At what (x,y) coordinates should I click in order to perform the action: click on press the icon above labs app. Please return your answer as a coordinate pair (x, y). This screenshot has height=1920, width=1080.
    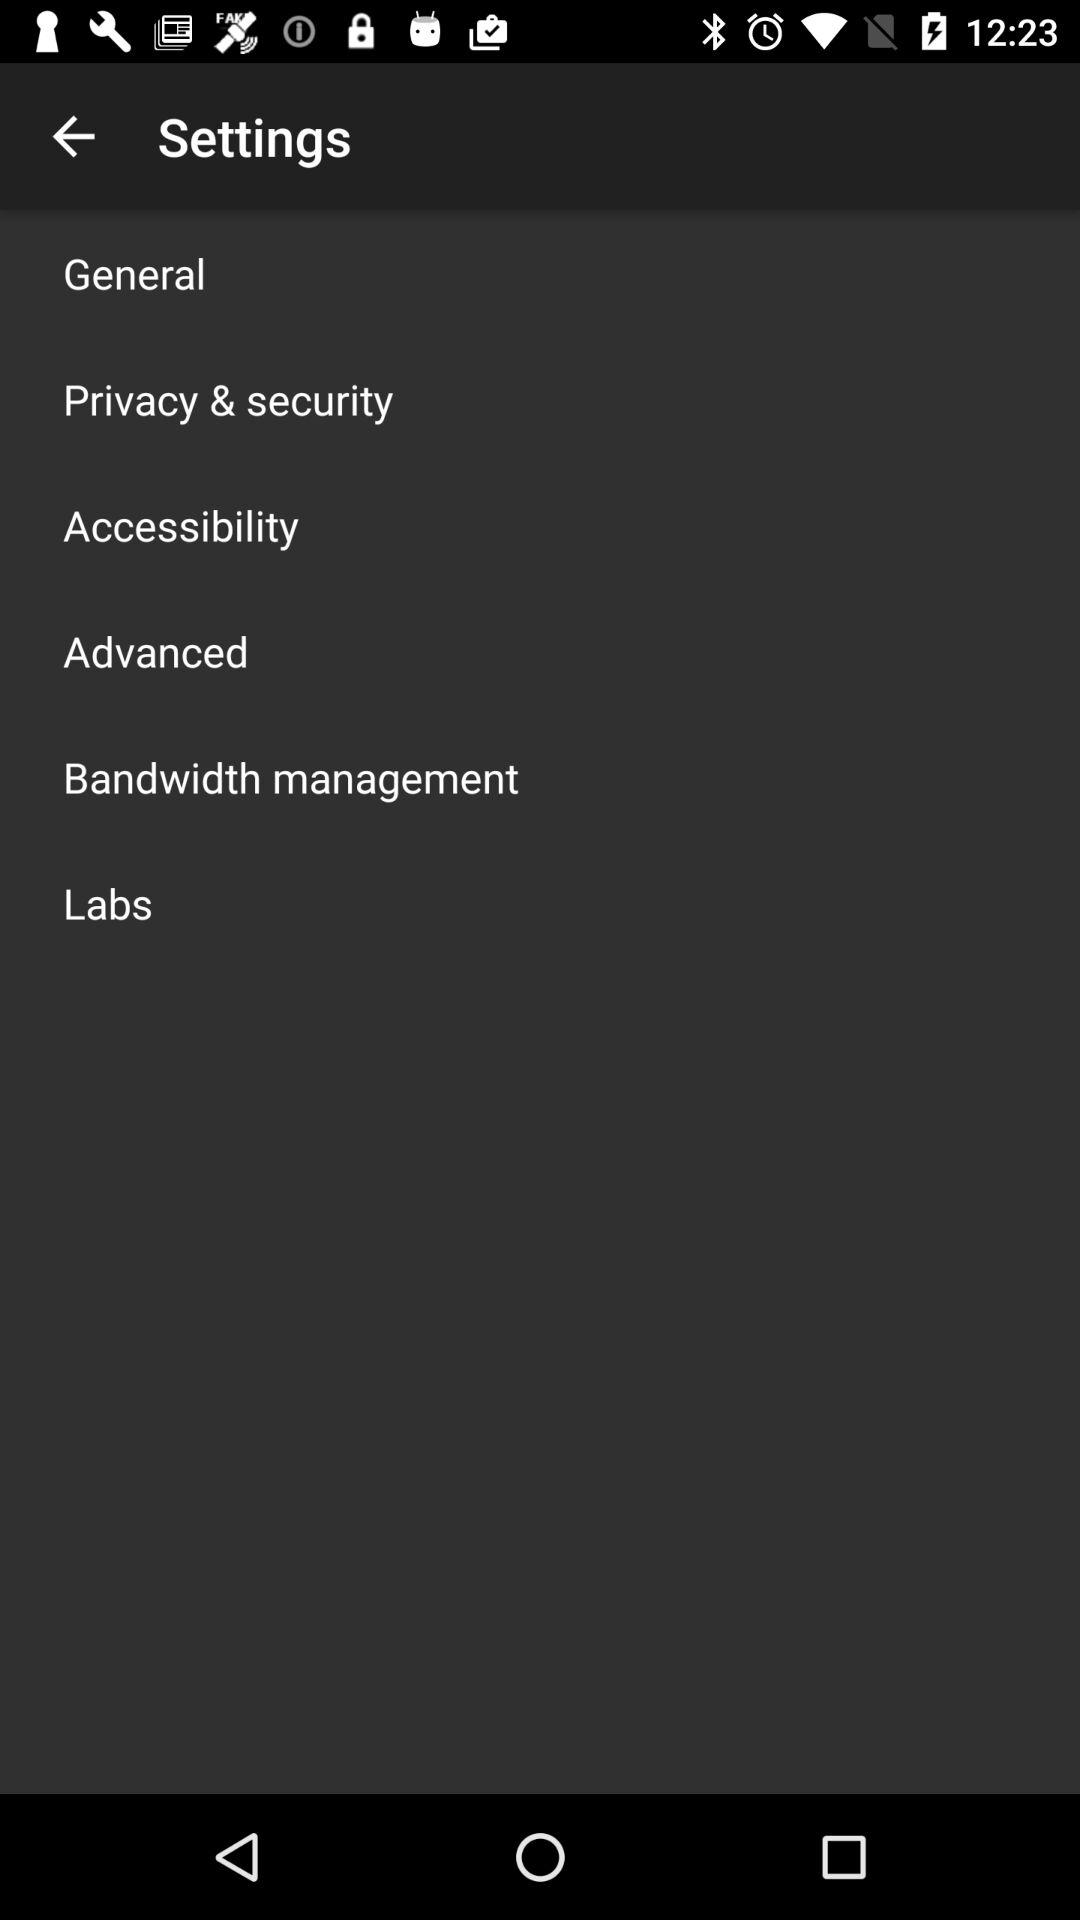
    Looking at the image, I should click on (291, 776).